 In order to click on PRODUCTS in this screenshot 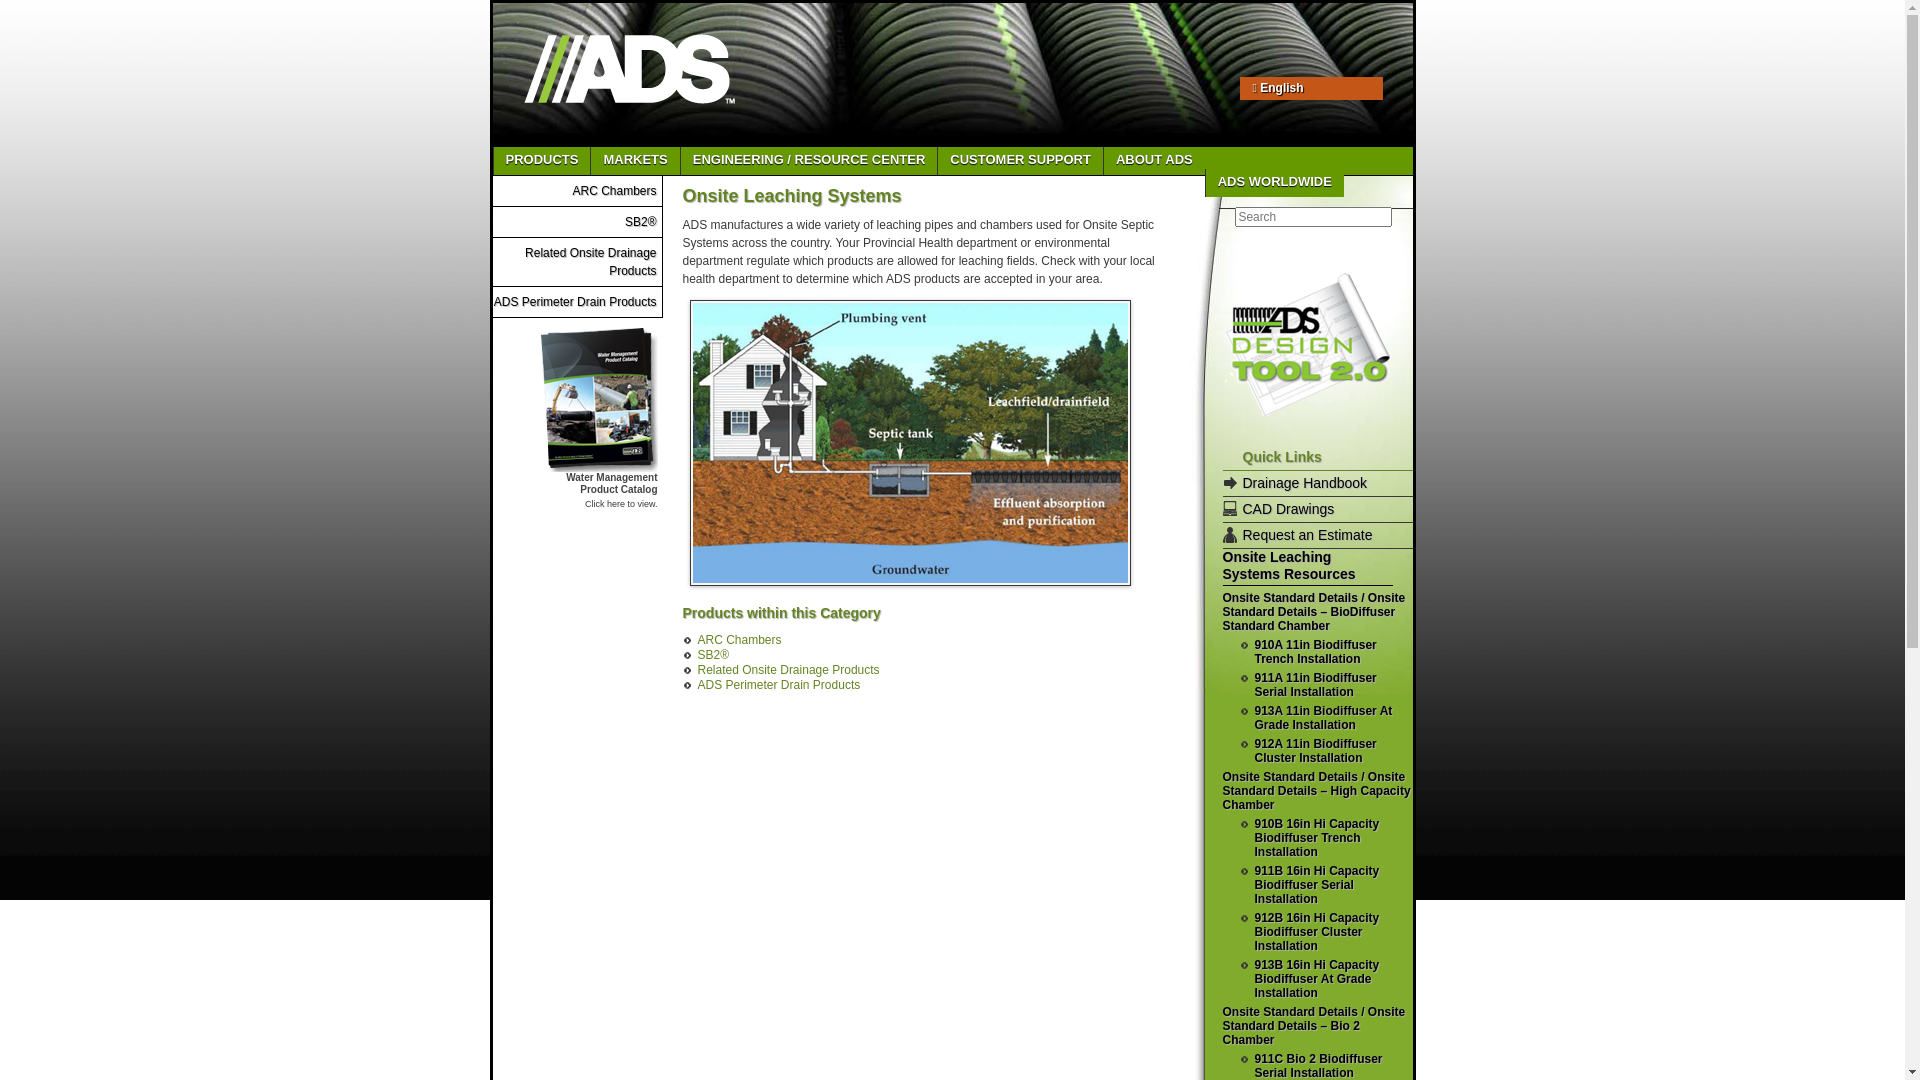, I will do `click(540, 161)`.